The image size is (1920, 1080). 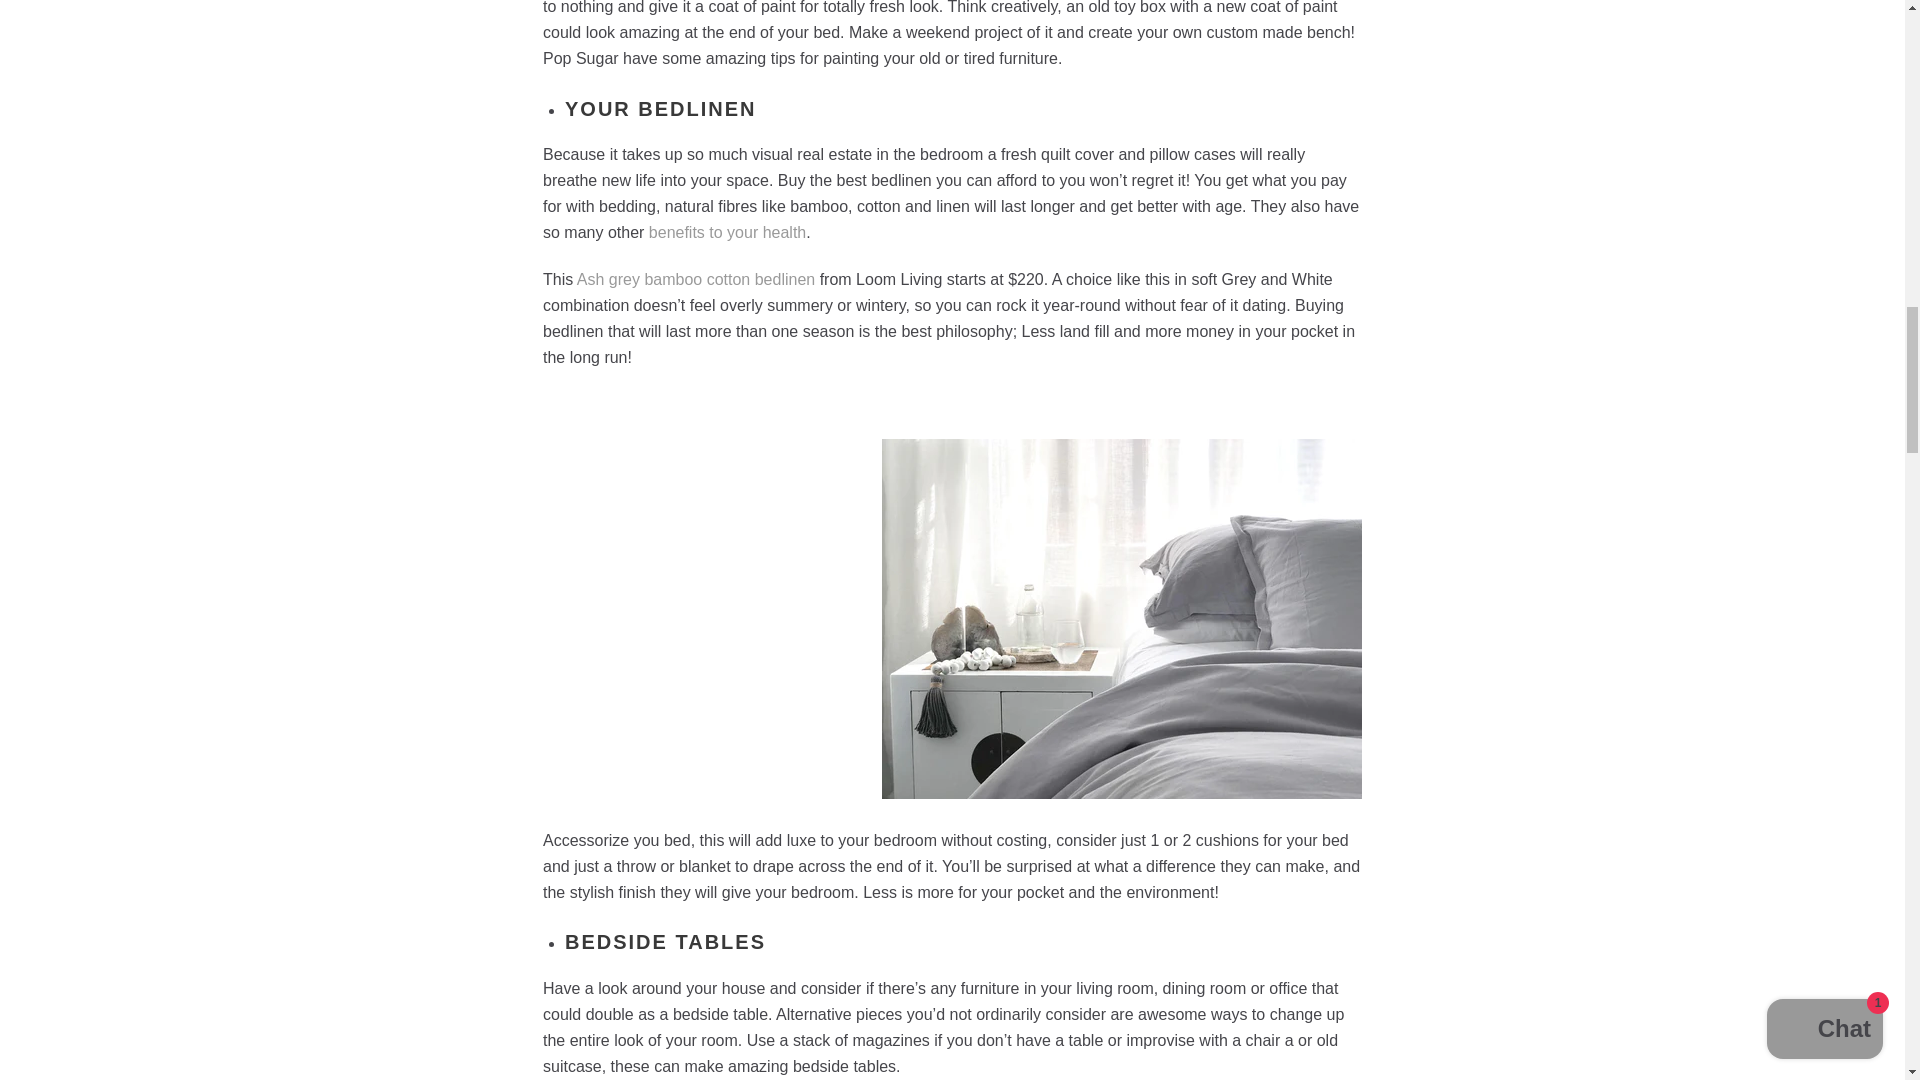 I want to click on benefits to your health, so click(x=727, y=232).